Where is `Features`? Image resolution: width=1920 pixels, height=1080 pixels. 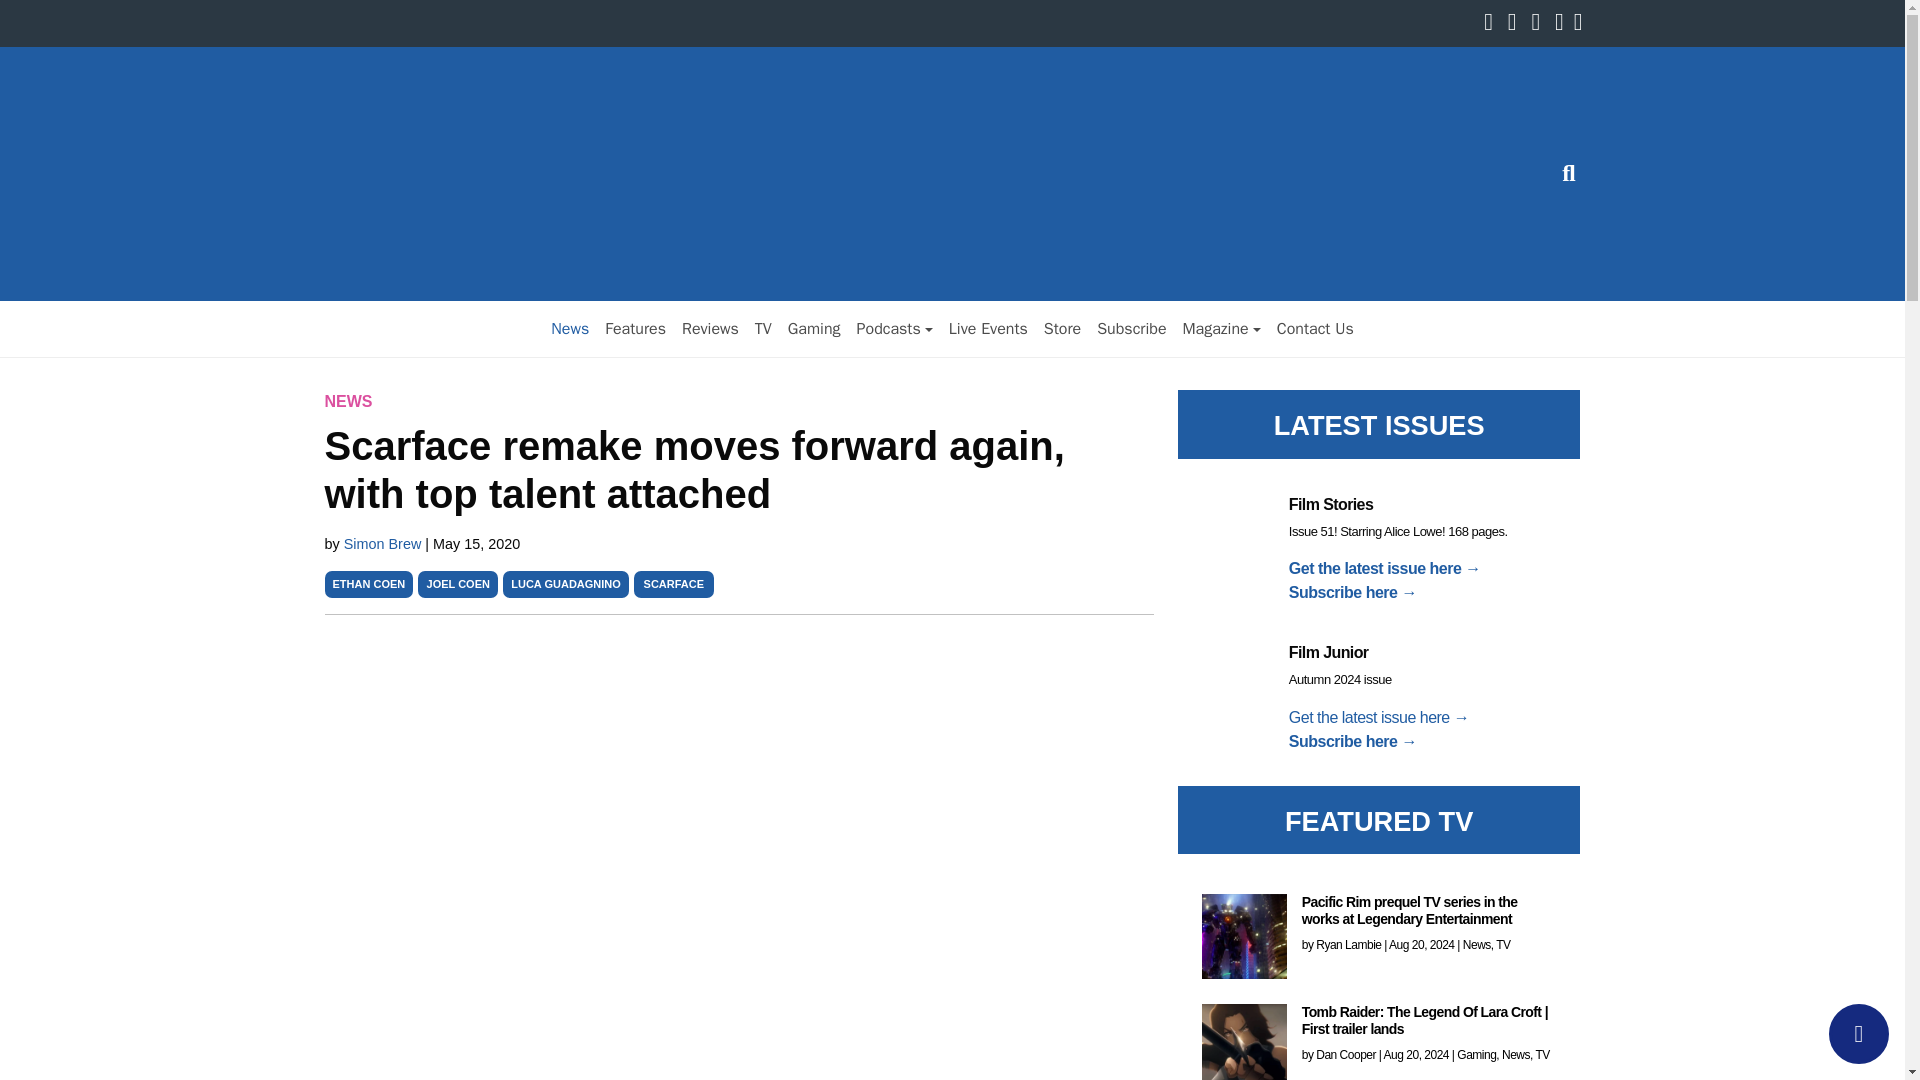
Features is located at coordinates (635, 328).